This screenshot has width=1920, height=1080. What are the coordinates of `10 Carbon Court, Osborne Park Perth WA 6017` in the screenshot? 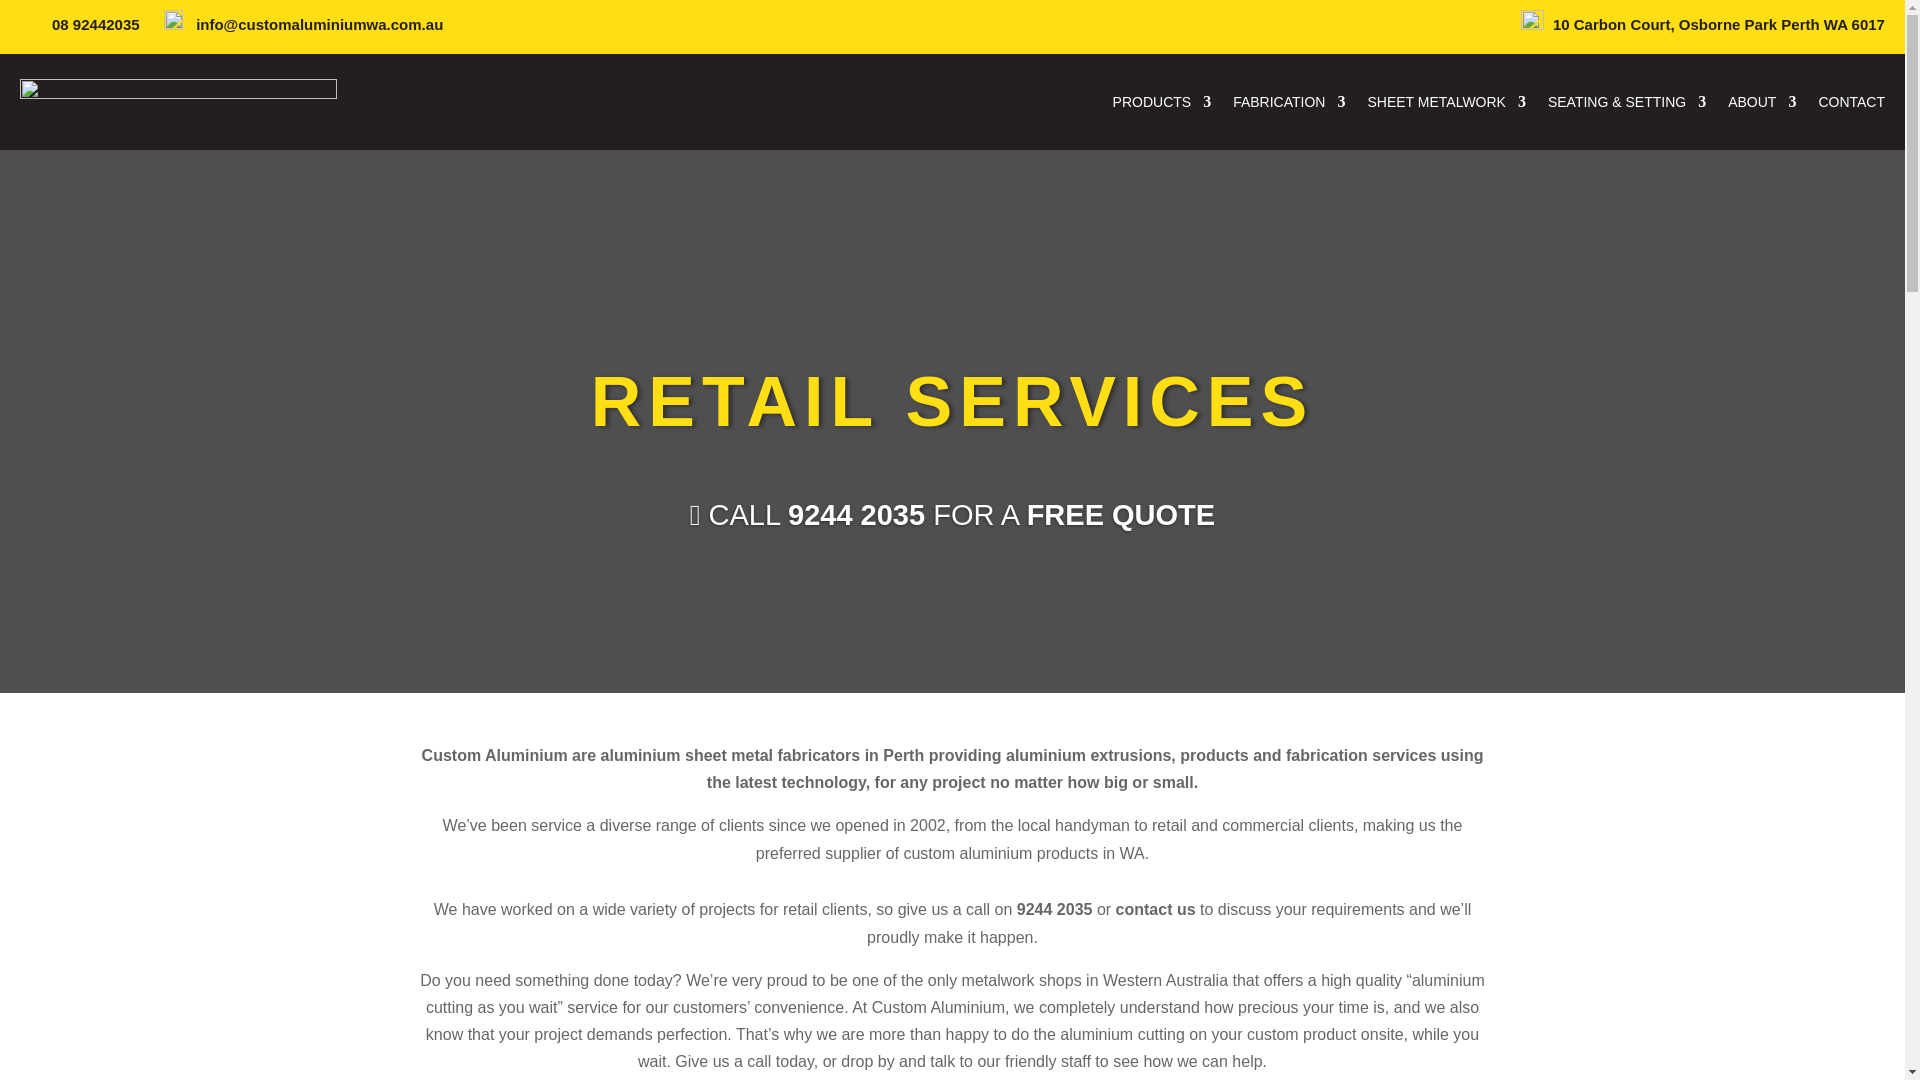 It's located at (1719, 24).